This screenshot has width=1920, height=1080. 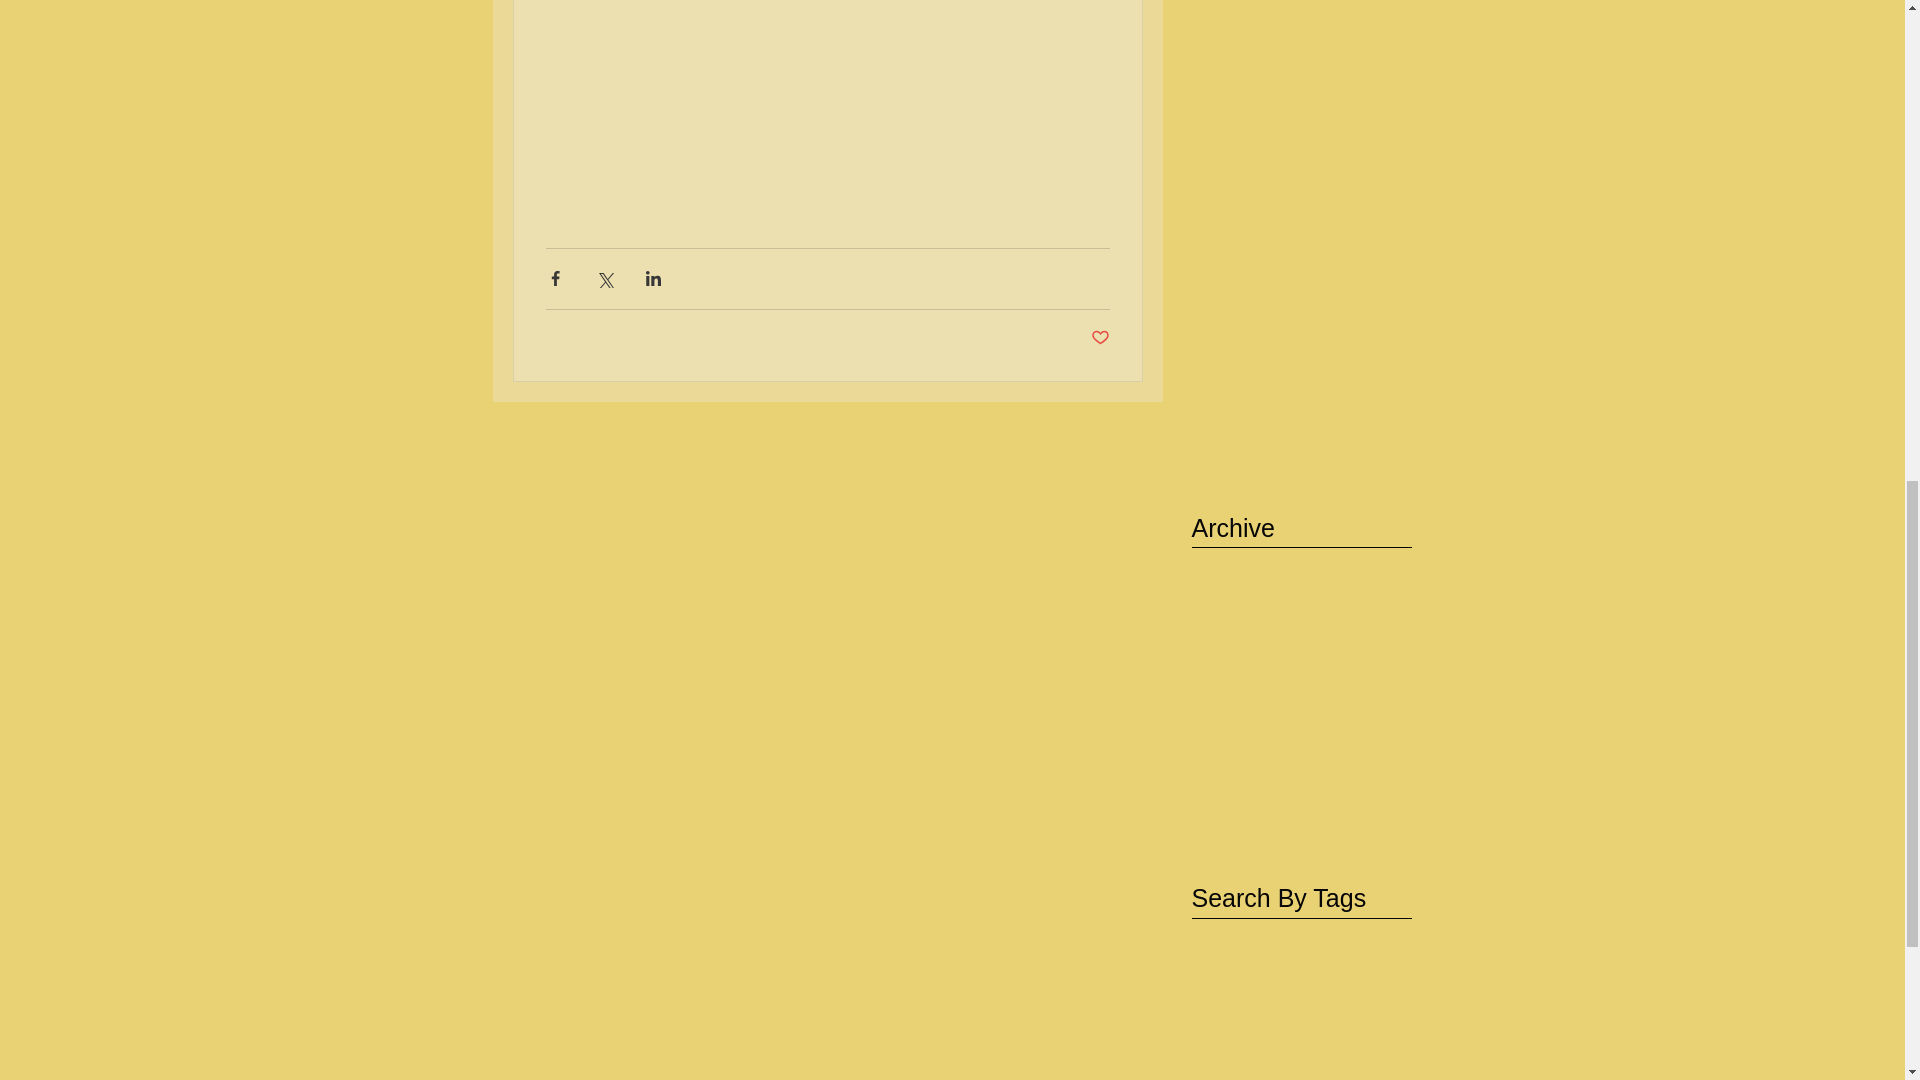 What do you see at coordinates (1100, 338) in the screenshot?
I see `Post not marked as liked` at bounding box center [1100, 338].